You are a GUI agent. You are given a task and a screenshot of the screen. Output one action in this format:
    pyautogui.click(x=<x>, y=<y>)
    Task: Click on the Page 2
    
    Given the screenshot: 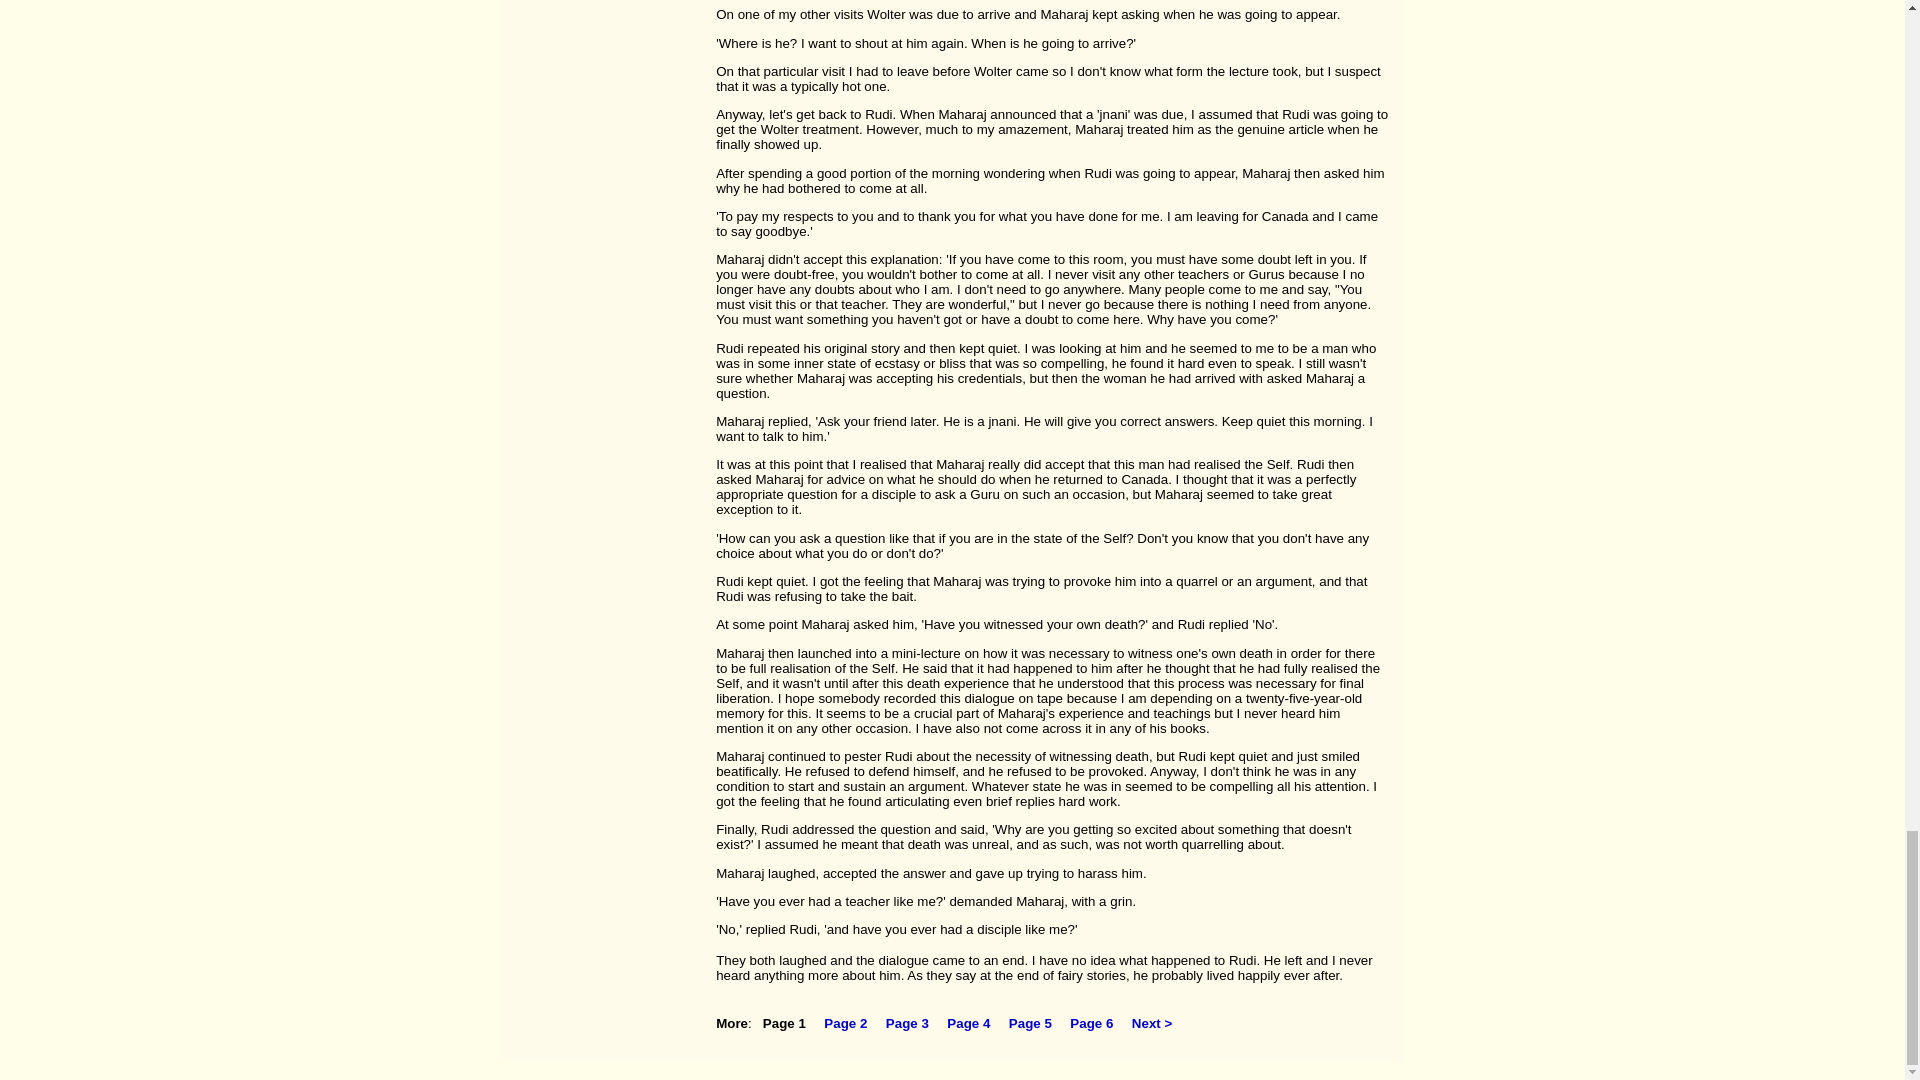 What is the action you would take?
    pyautogui.click(x=845, y=1024)
    